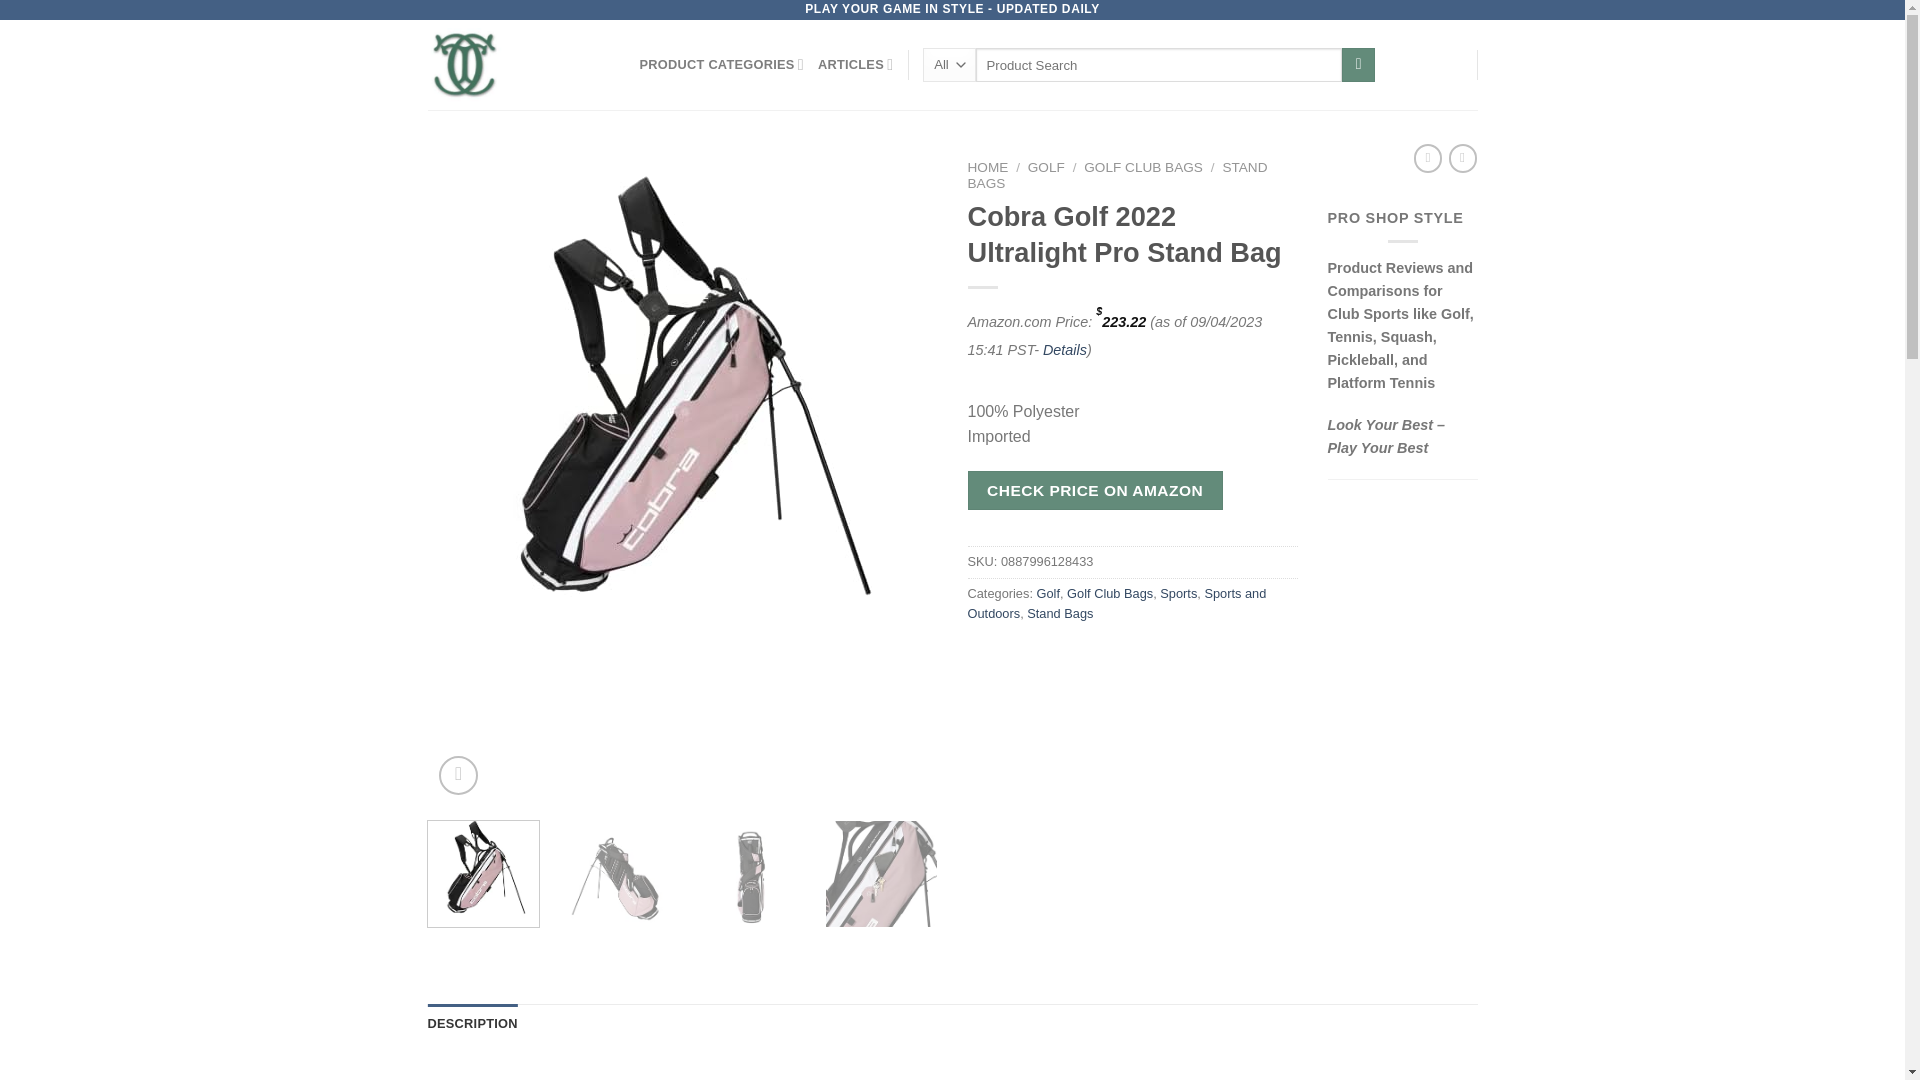 The image size is (1920, 1080). Describe the element at coordinates (1358, 64) in the screenshot. I see `Search` at that location.